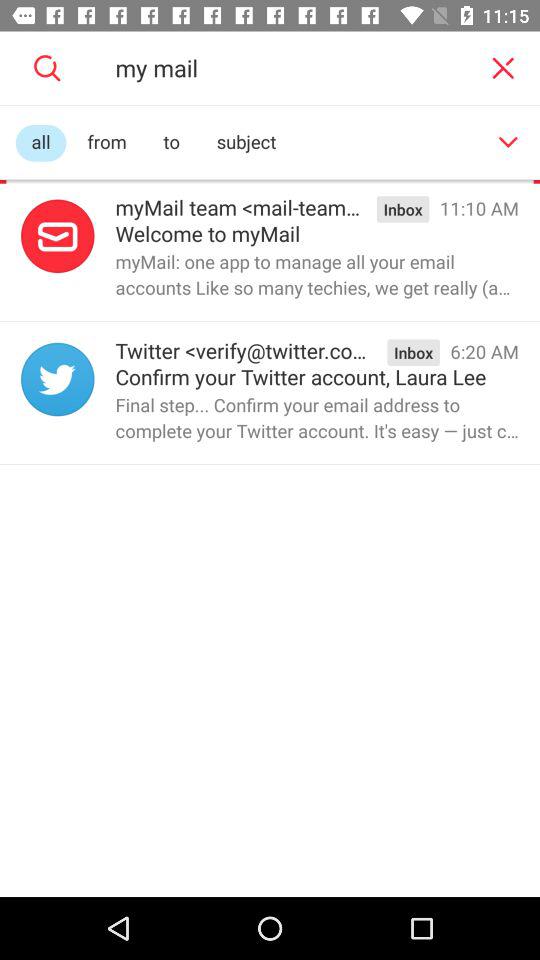  Describe the element at coordinates (58, 236) in the screenshot. I see `open message` at that location.